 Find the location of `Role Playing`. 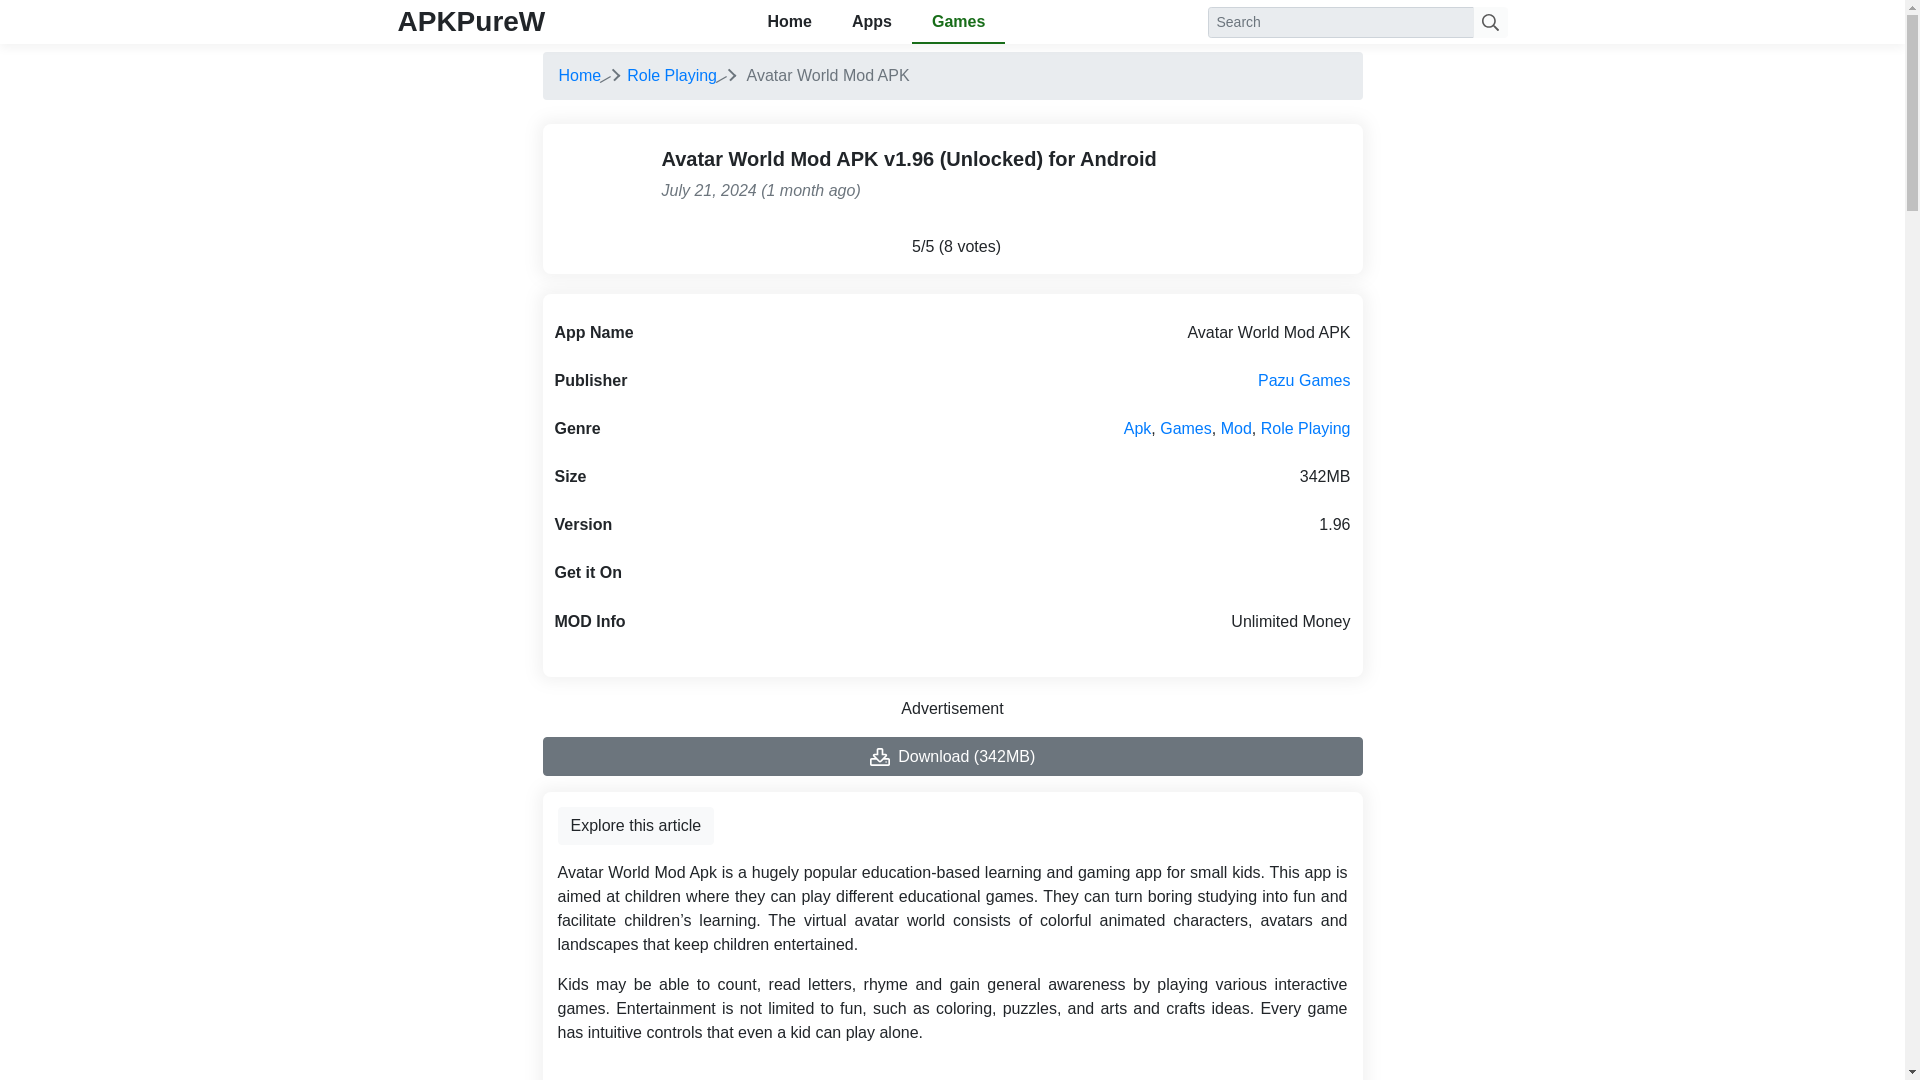

Role Playing is located at coordinates (1306, 428).